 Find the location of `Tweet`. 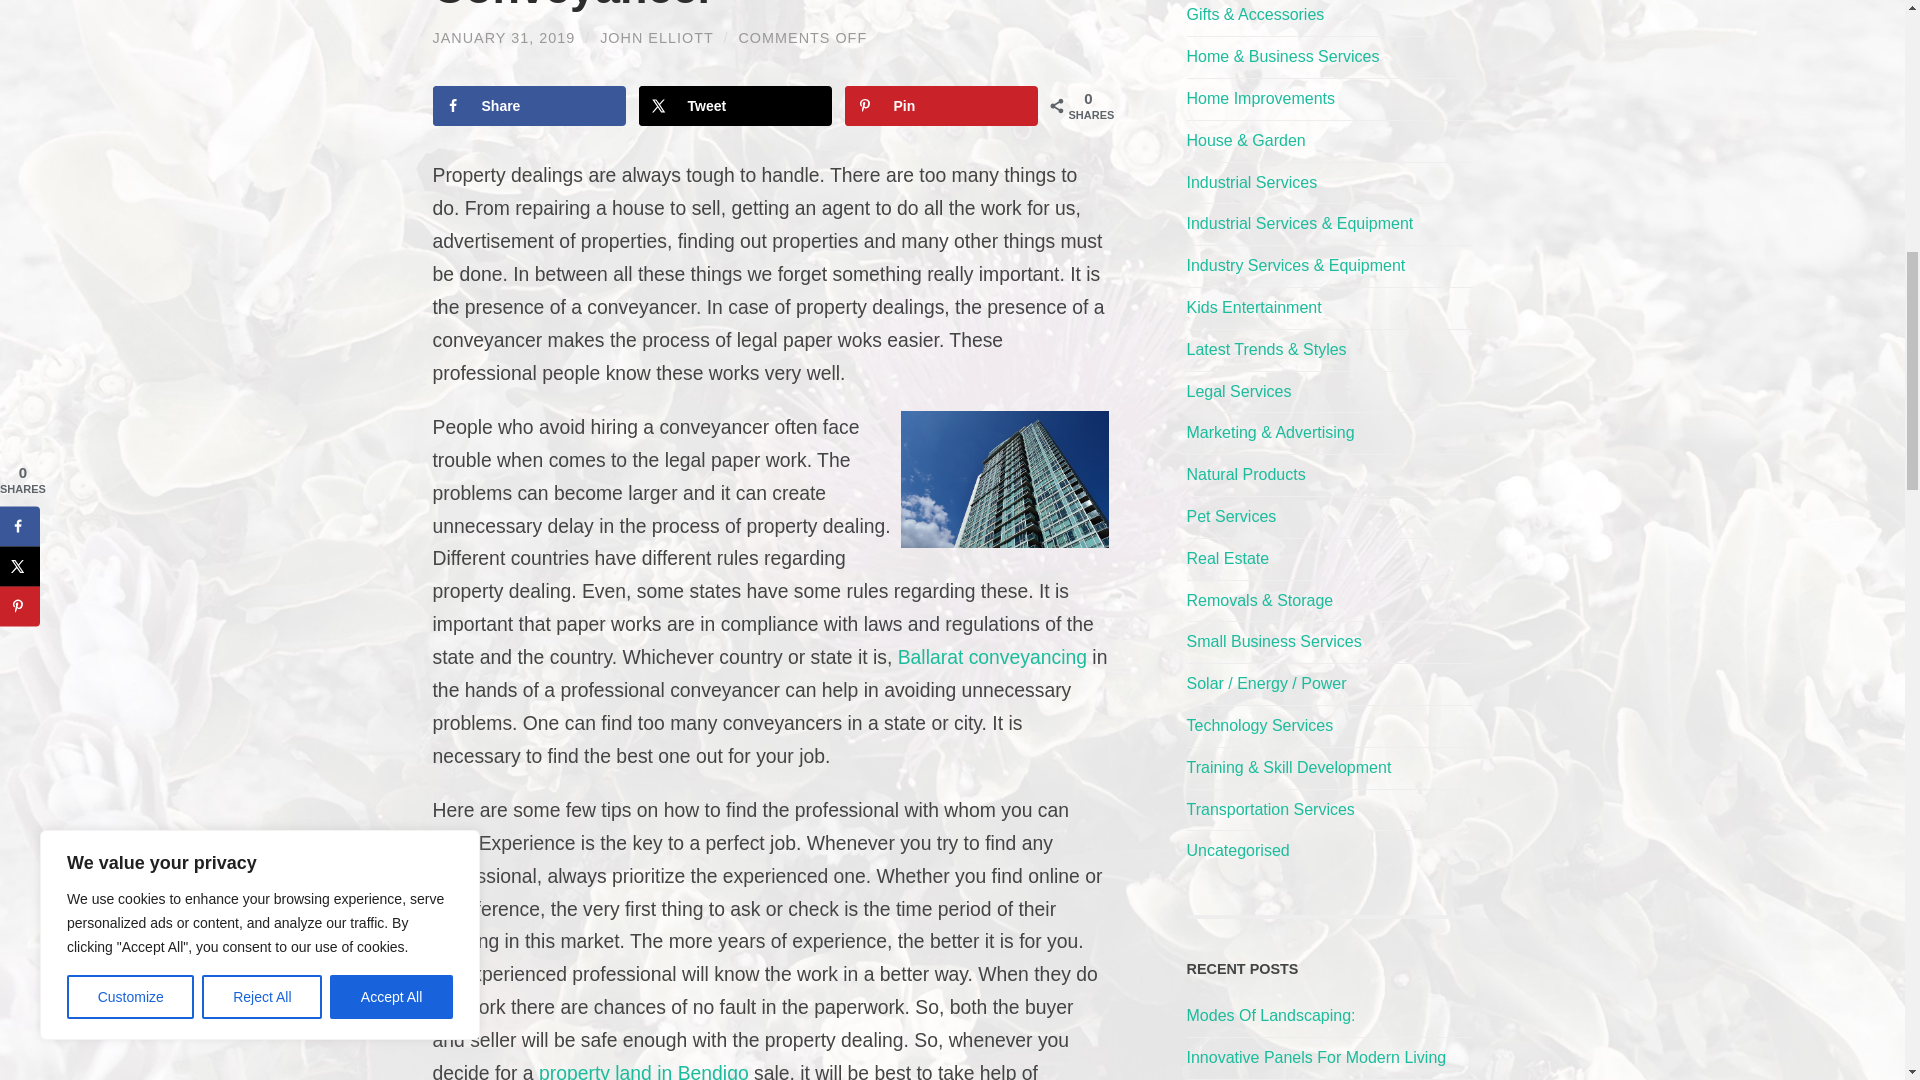

Tweet is located at coordinates (736, 106).